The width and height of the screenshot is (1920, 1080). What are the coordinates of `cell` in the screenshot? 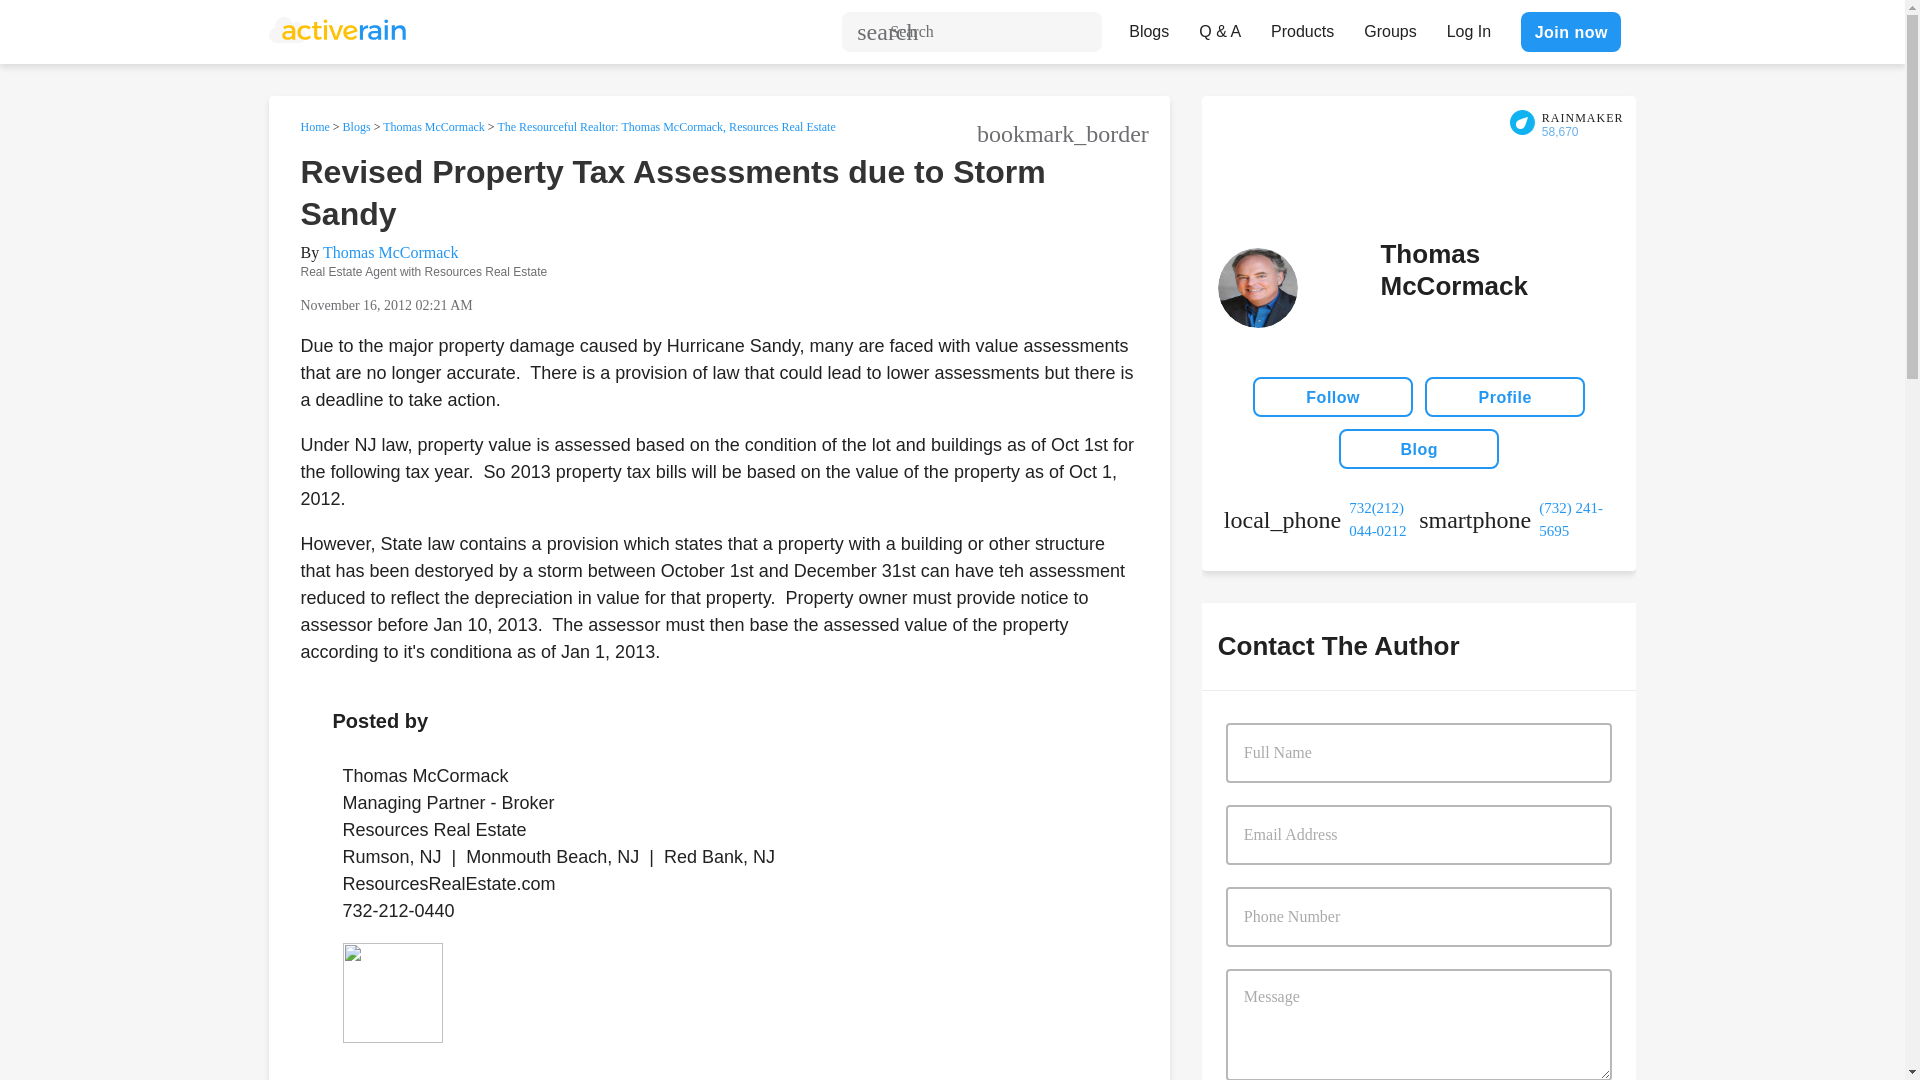 It's located at (1516, 519).